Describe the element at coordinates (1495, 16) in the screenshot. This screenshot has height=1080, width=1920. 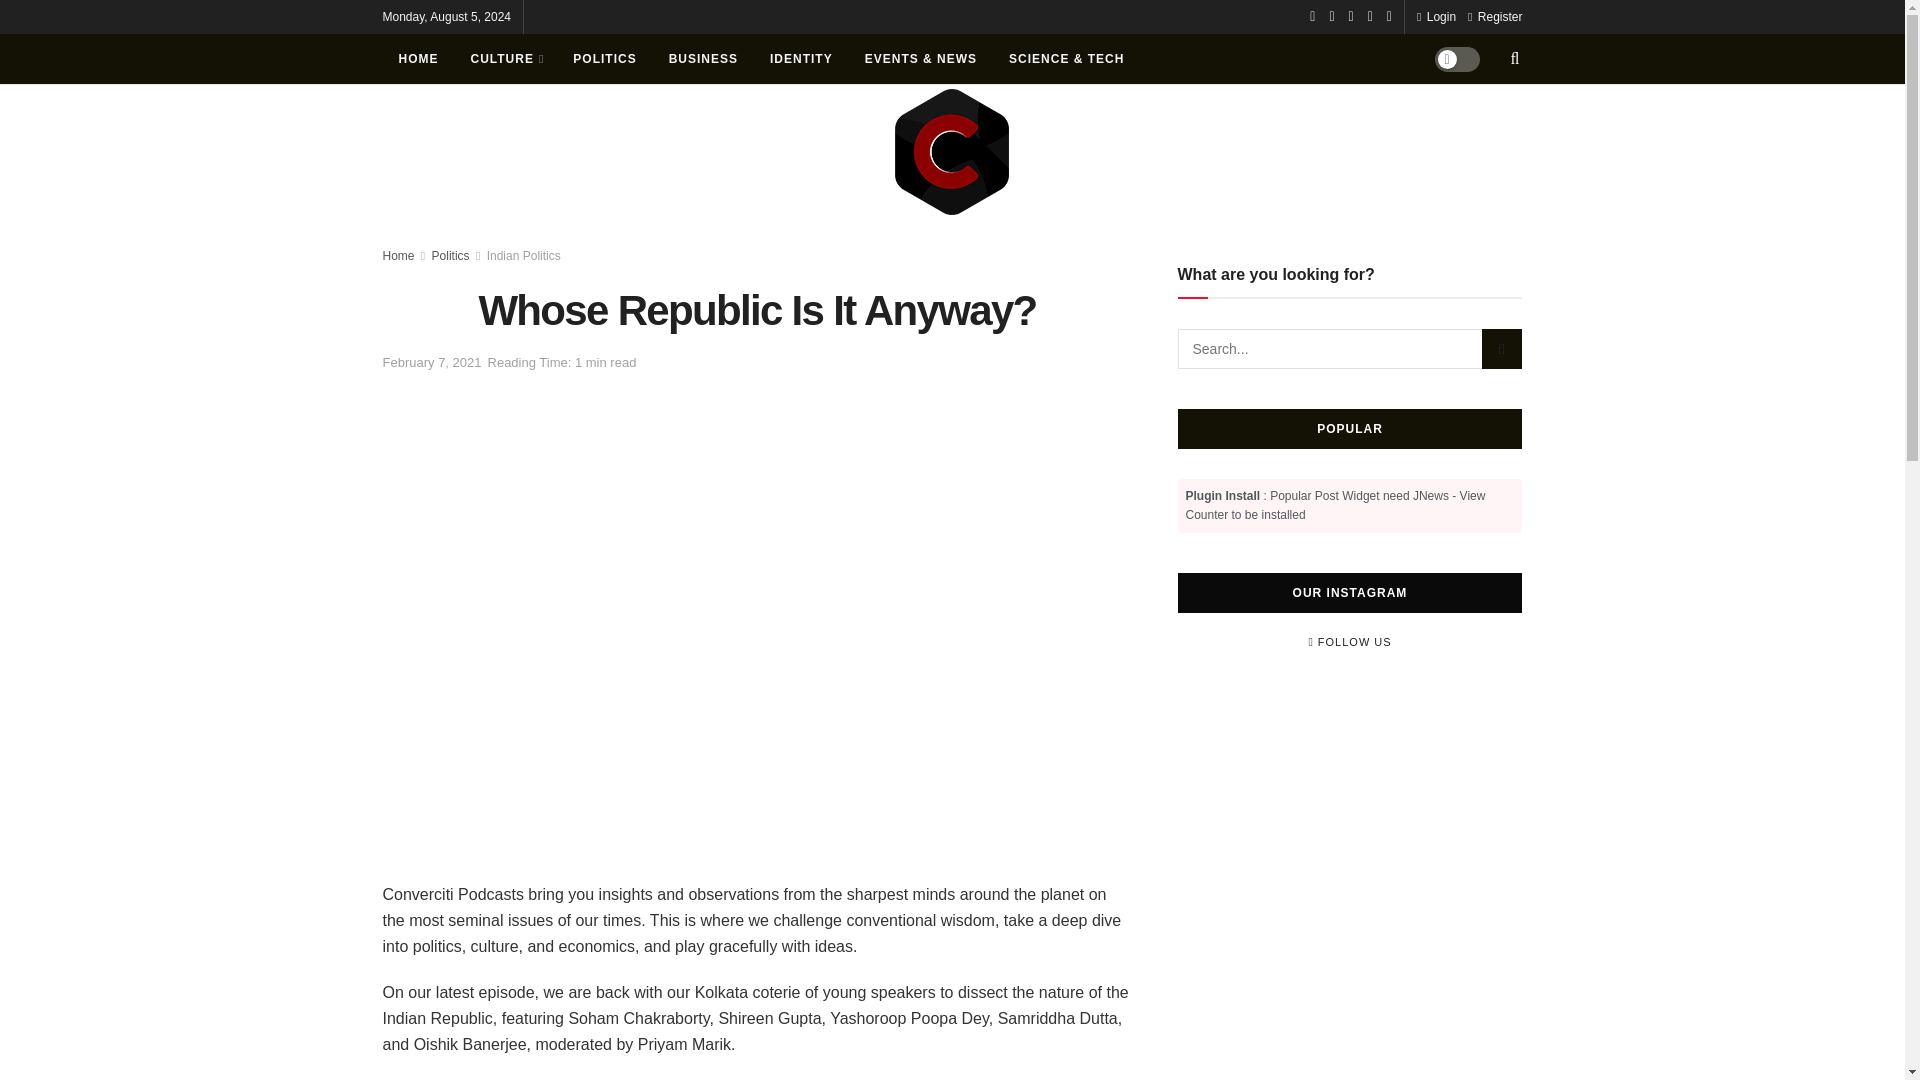
I see `Register` at that location.